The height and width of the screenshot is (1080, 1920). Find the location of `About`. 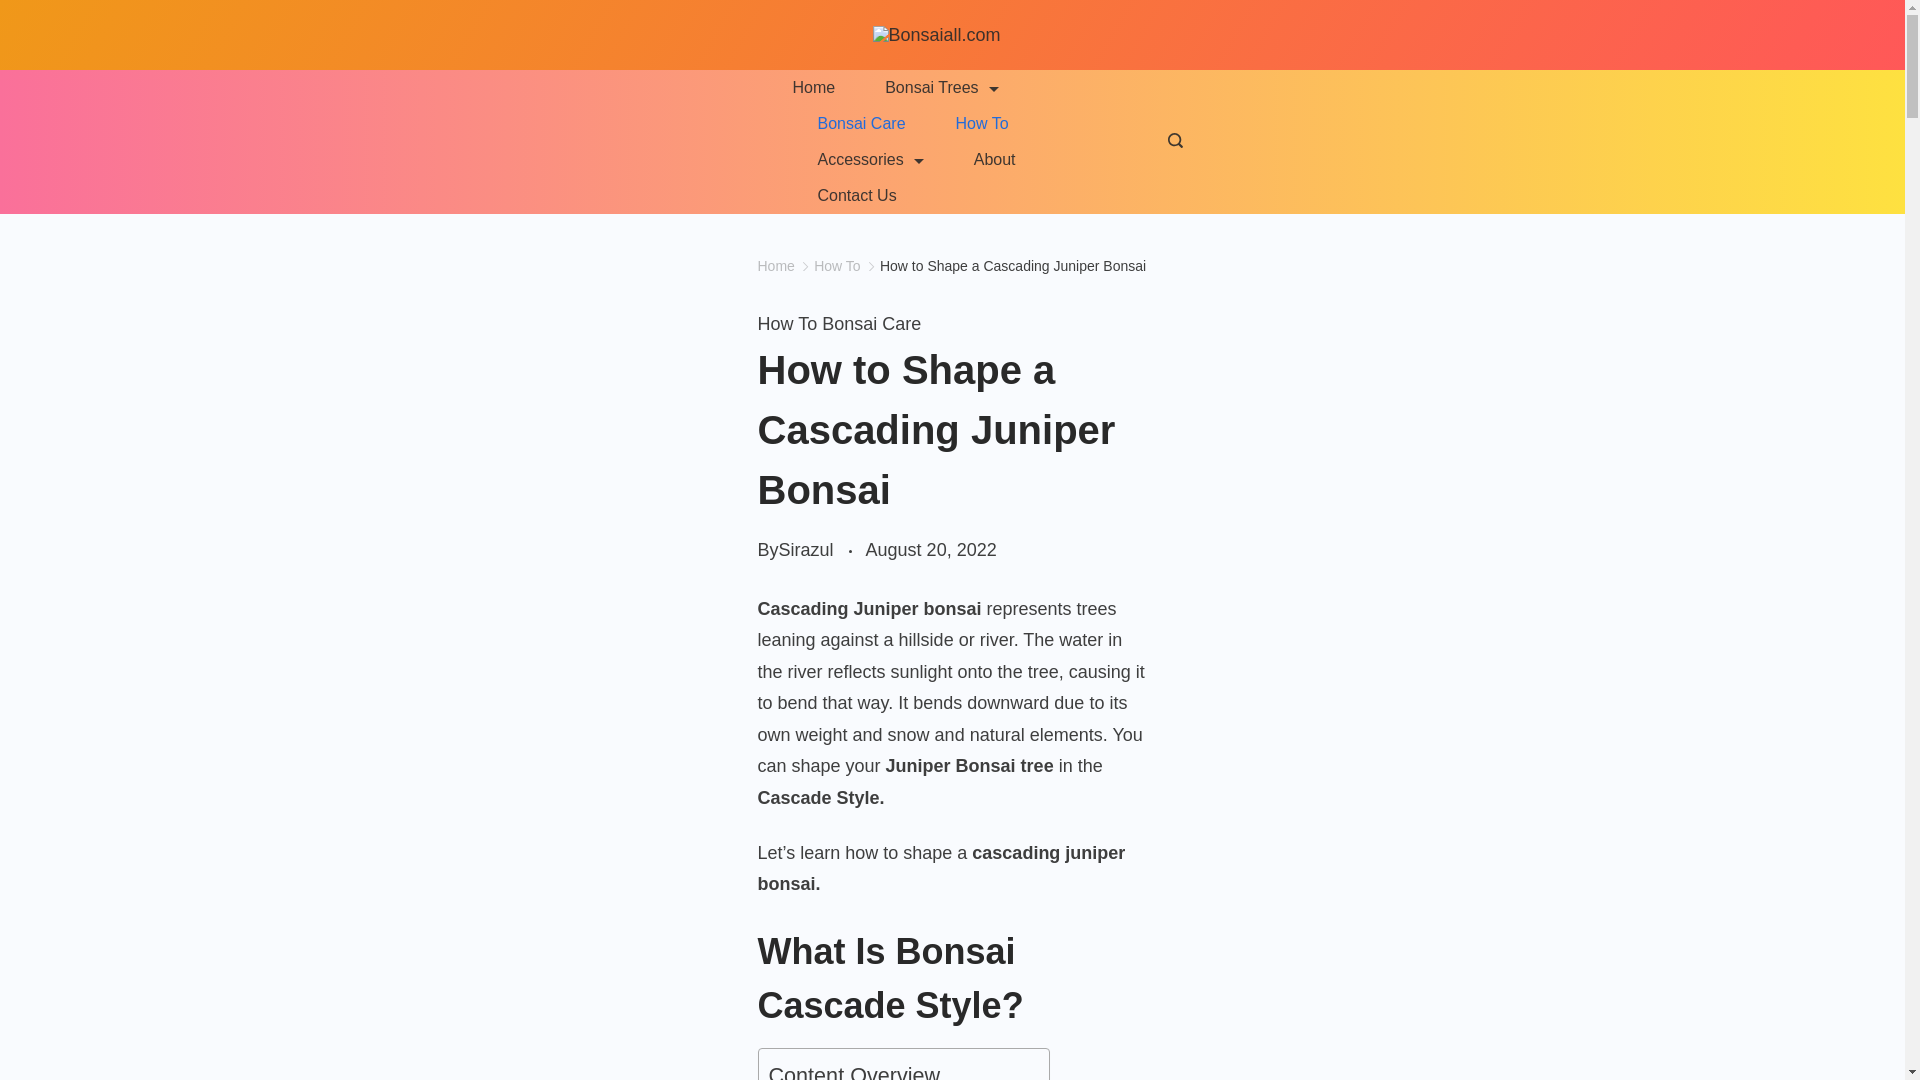

About is located at coordinates (994, 160).